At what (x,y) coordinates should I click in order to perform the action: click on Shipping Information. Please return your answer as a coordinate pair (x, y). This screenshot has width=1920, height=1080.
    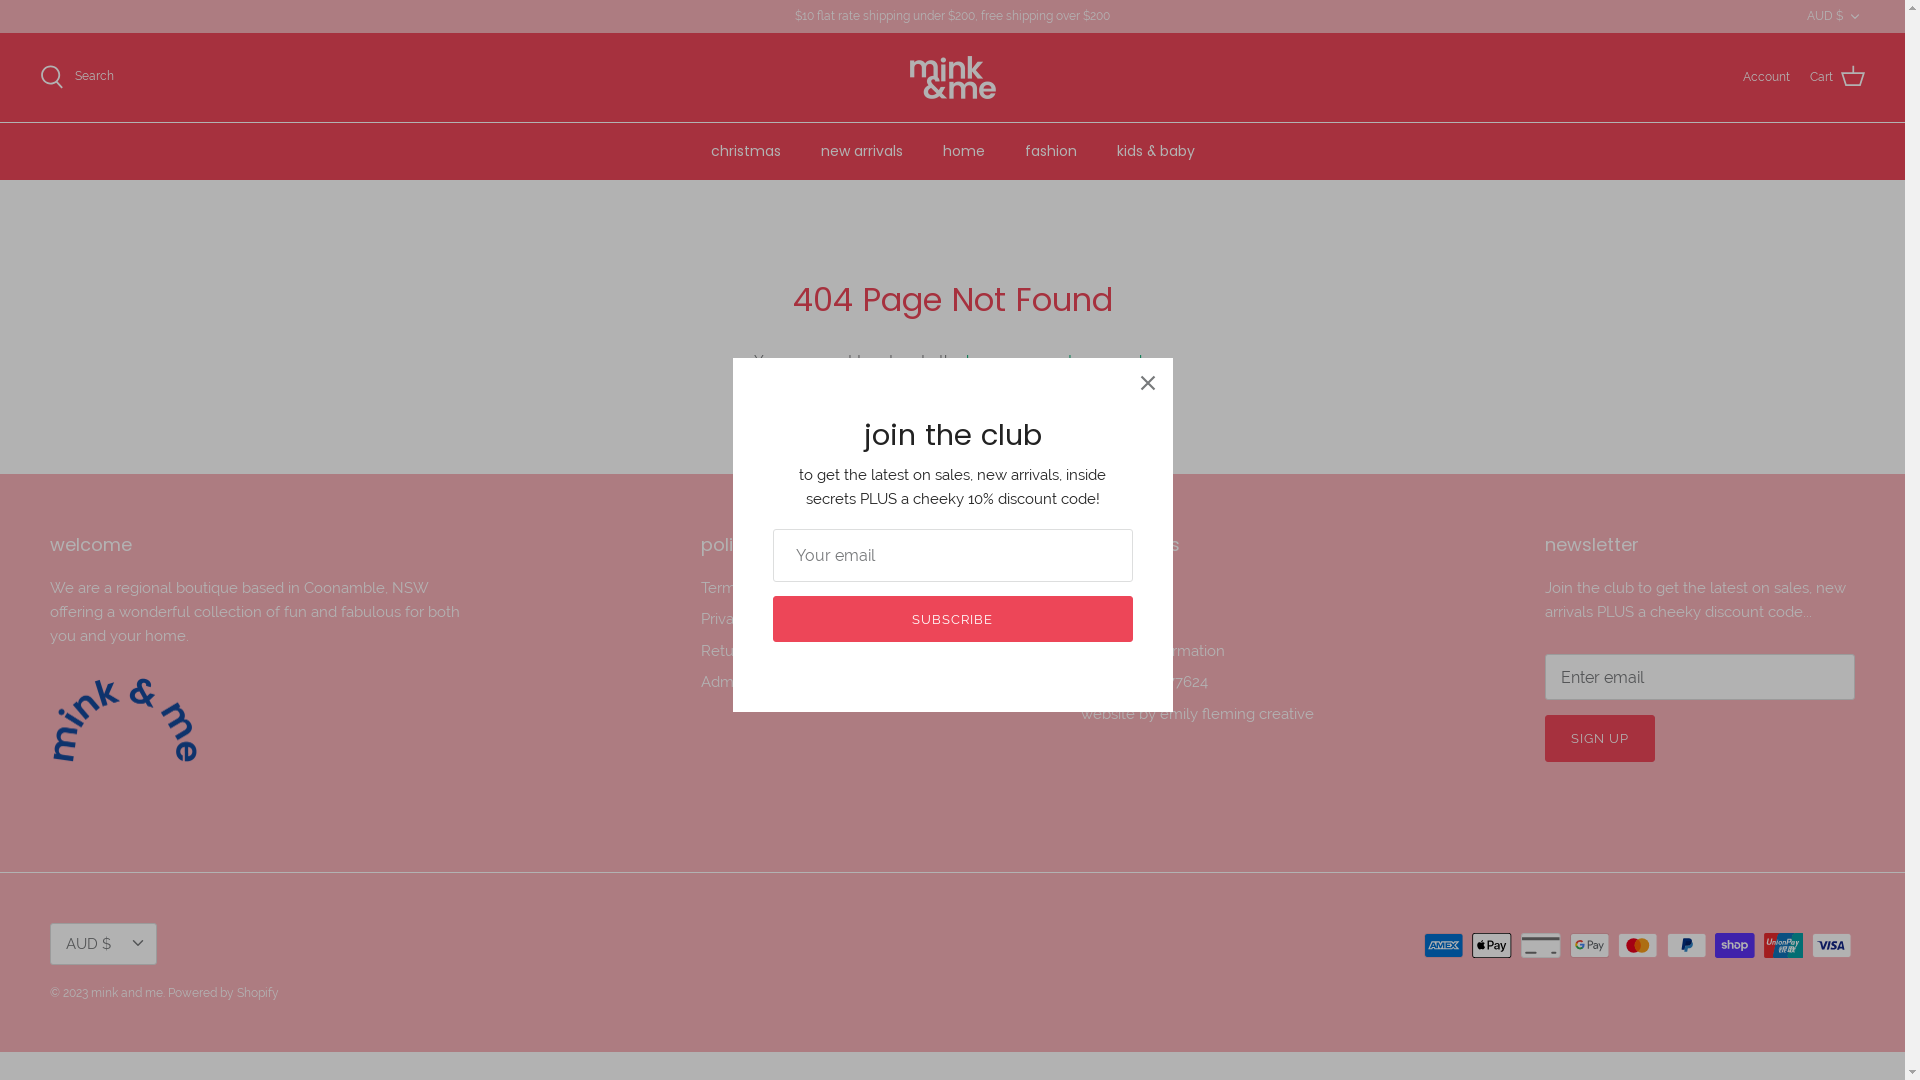
    Looking at the image, I should click on (1153, 651).